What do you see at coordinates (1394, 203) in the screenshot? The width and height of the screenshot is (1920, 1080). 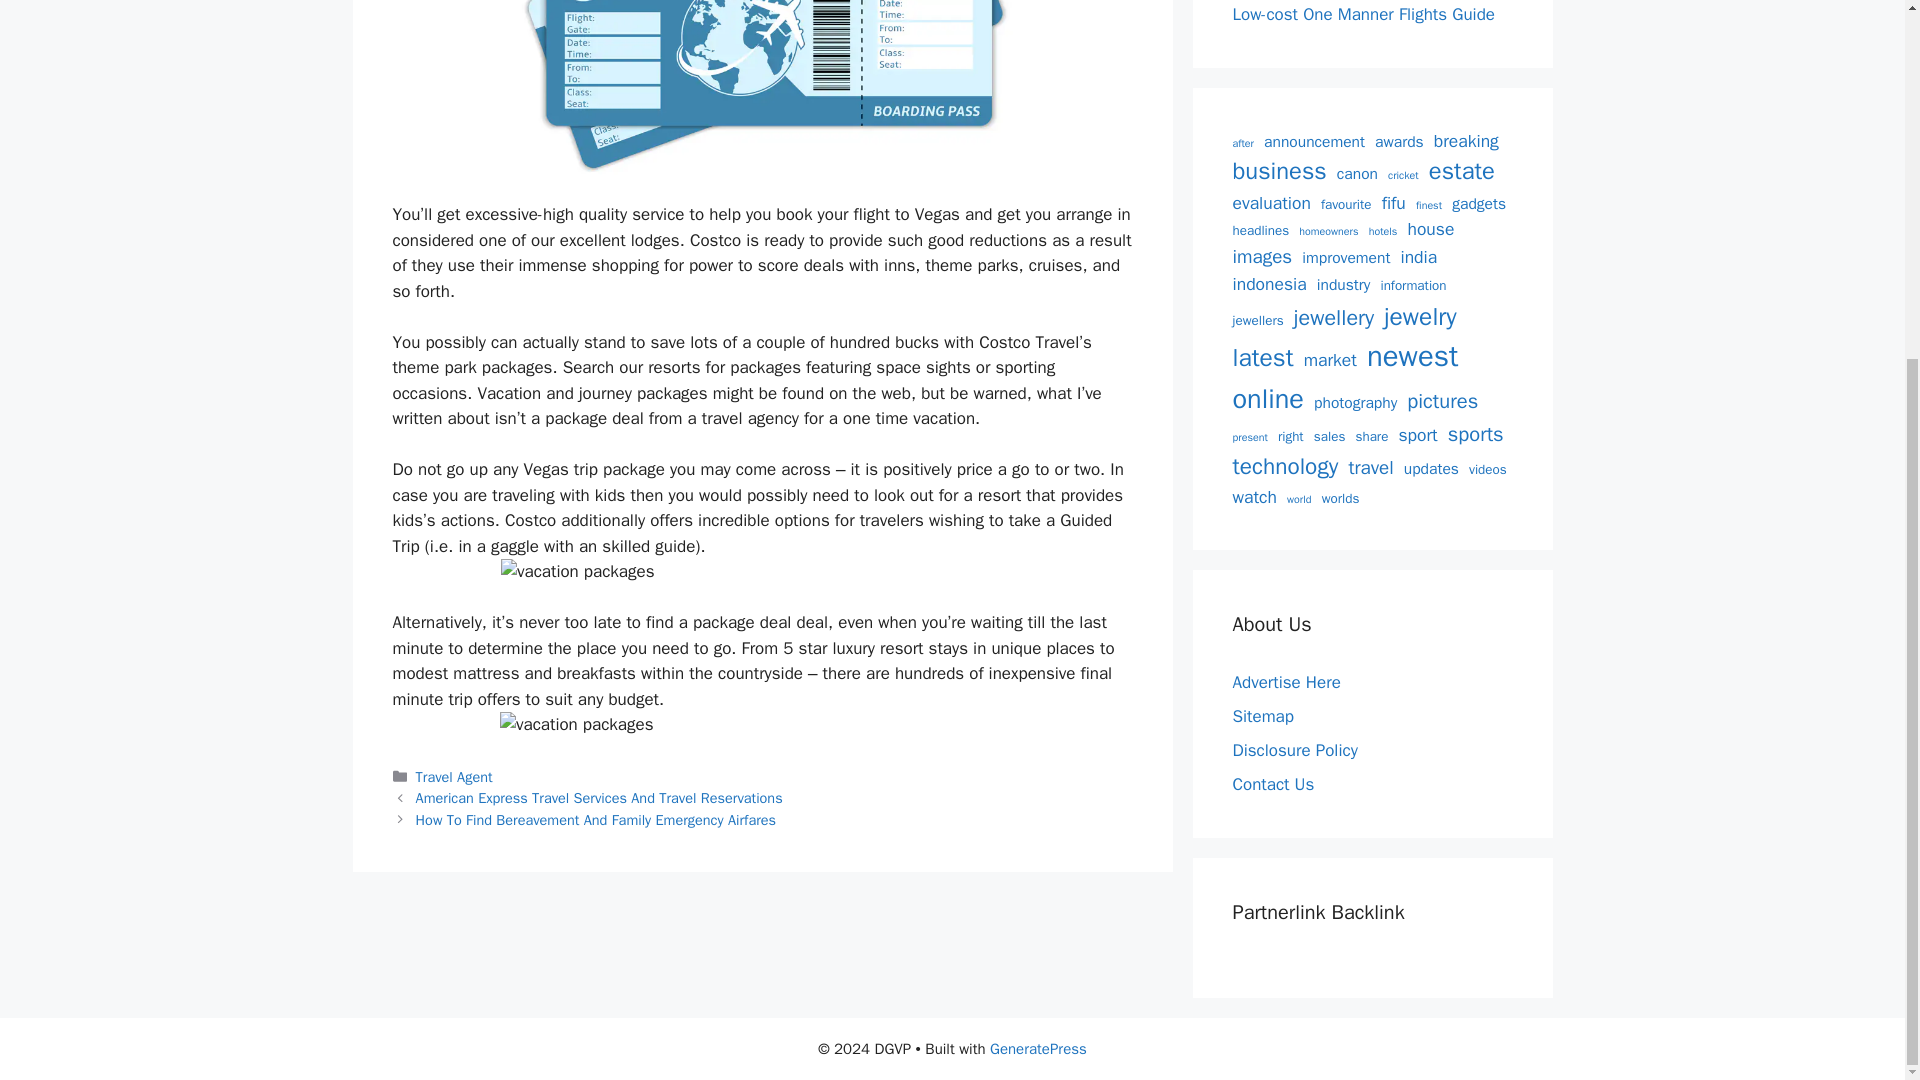 I see `fifu` at bounding box center [1394, 203].